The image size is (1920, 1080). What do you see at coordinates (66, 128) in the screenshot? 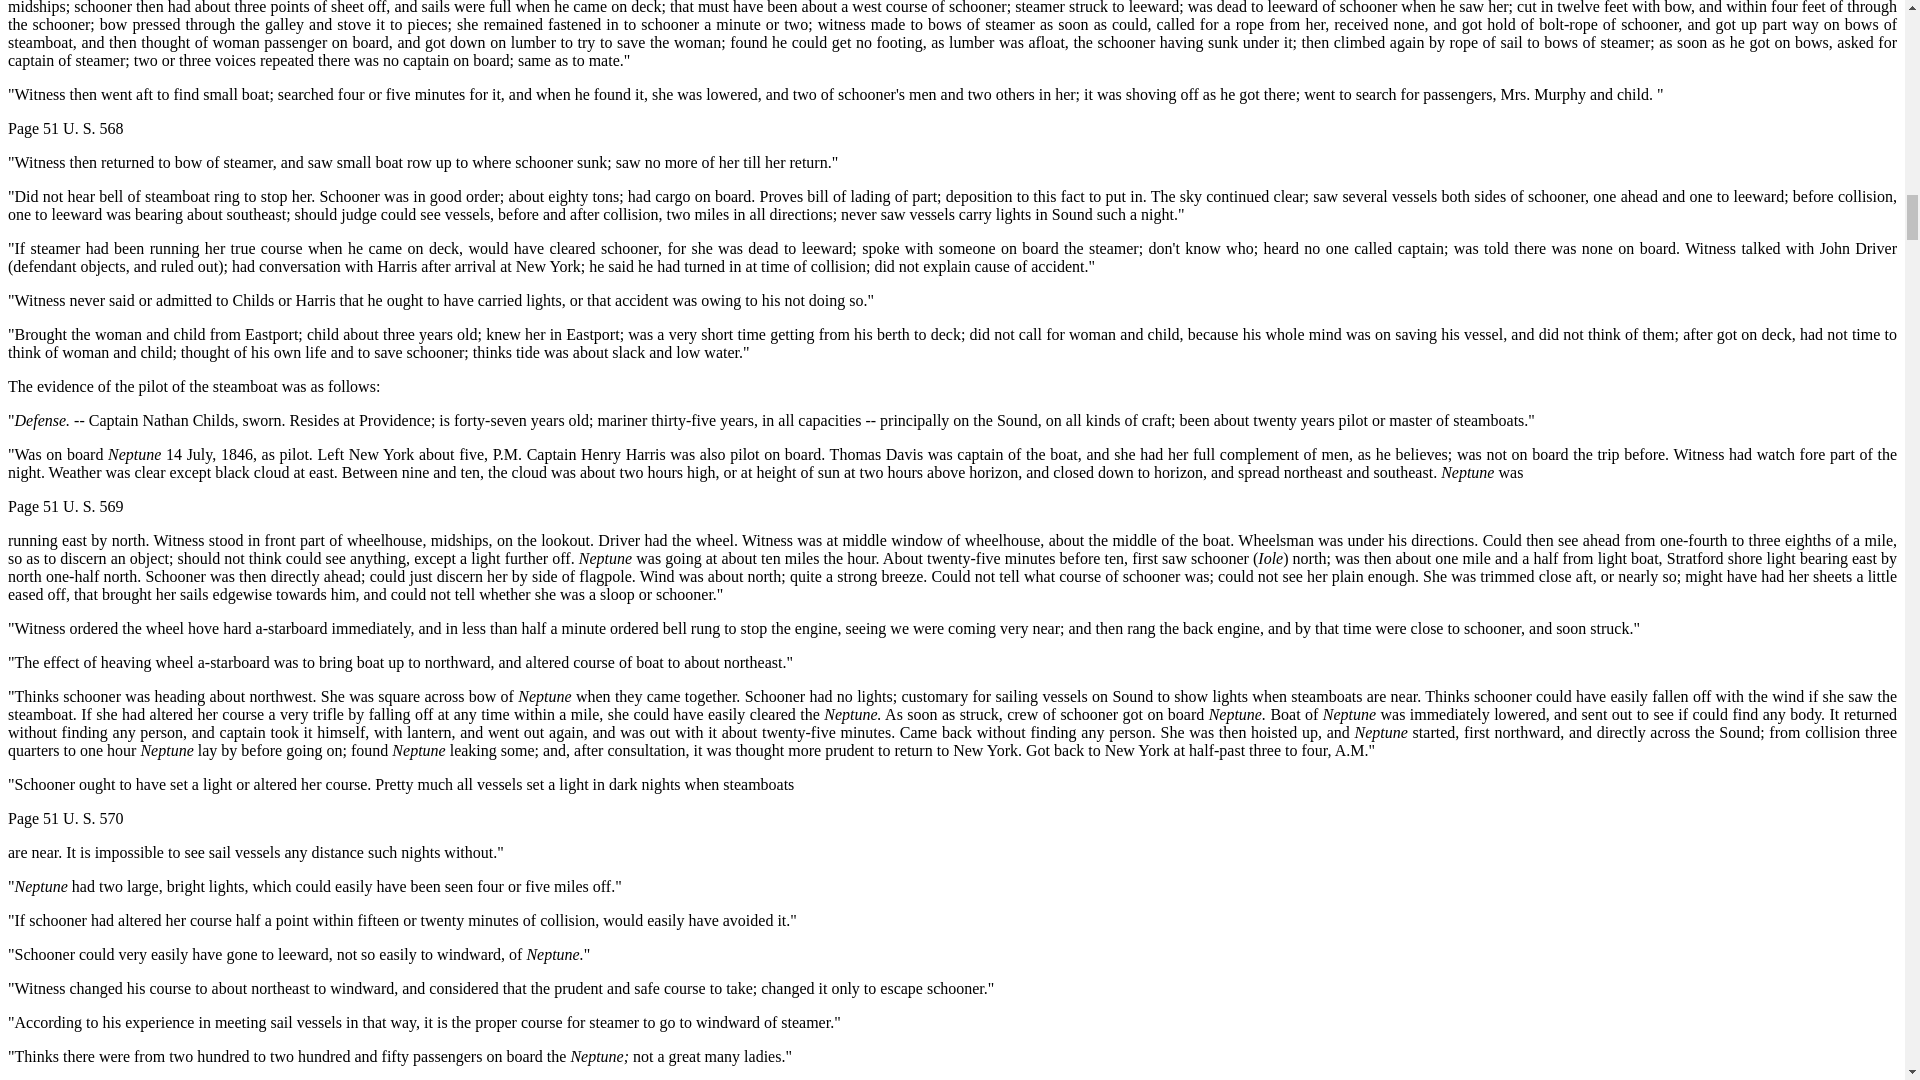
I see `Page 51 U. S. 568` at bounding box center [66, 128].